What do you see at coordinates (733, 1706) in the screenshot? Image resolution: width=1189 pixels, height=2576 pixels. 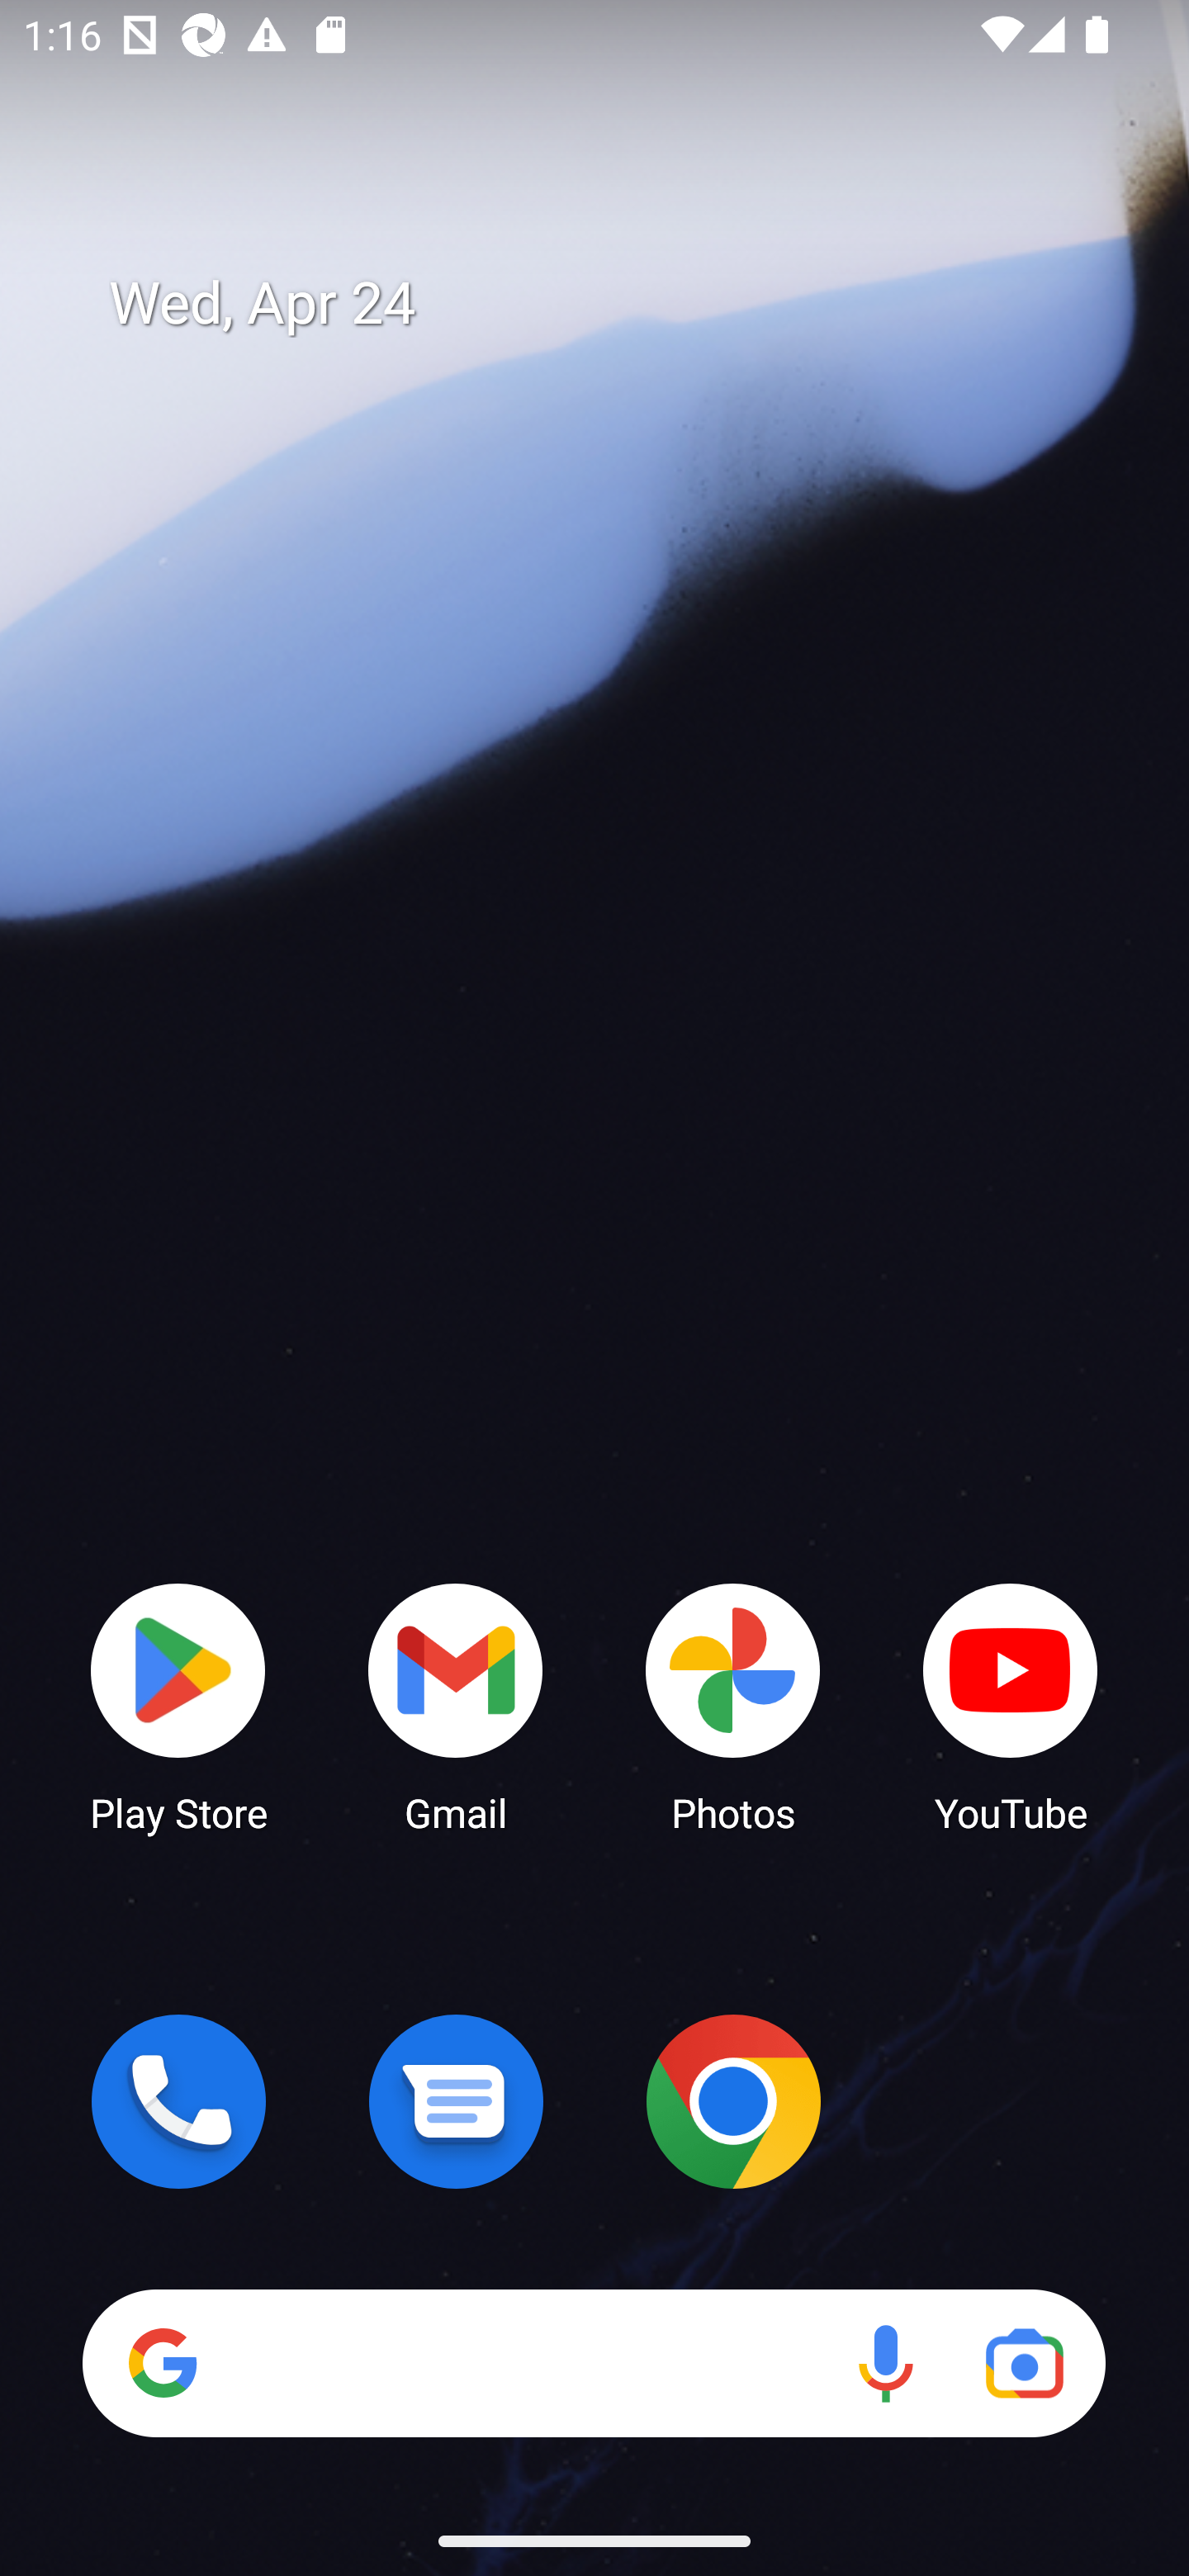 I see `Photos` at bounding box center [733, 1706].